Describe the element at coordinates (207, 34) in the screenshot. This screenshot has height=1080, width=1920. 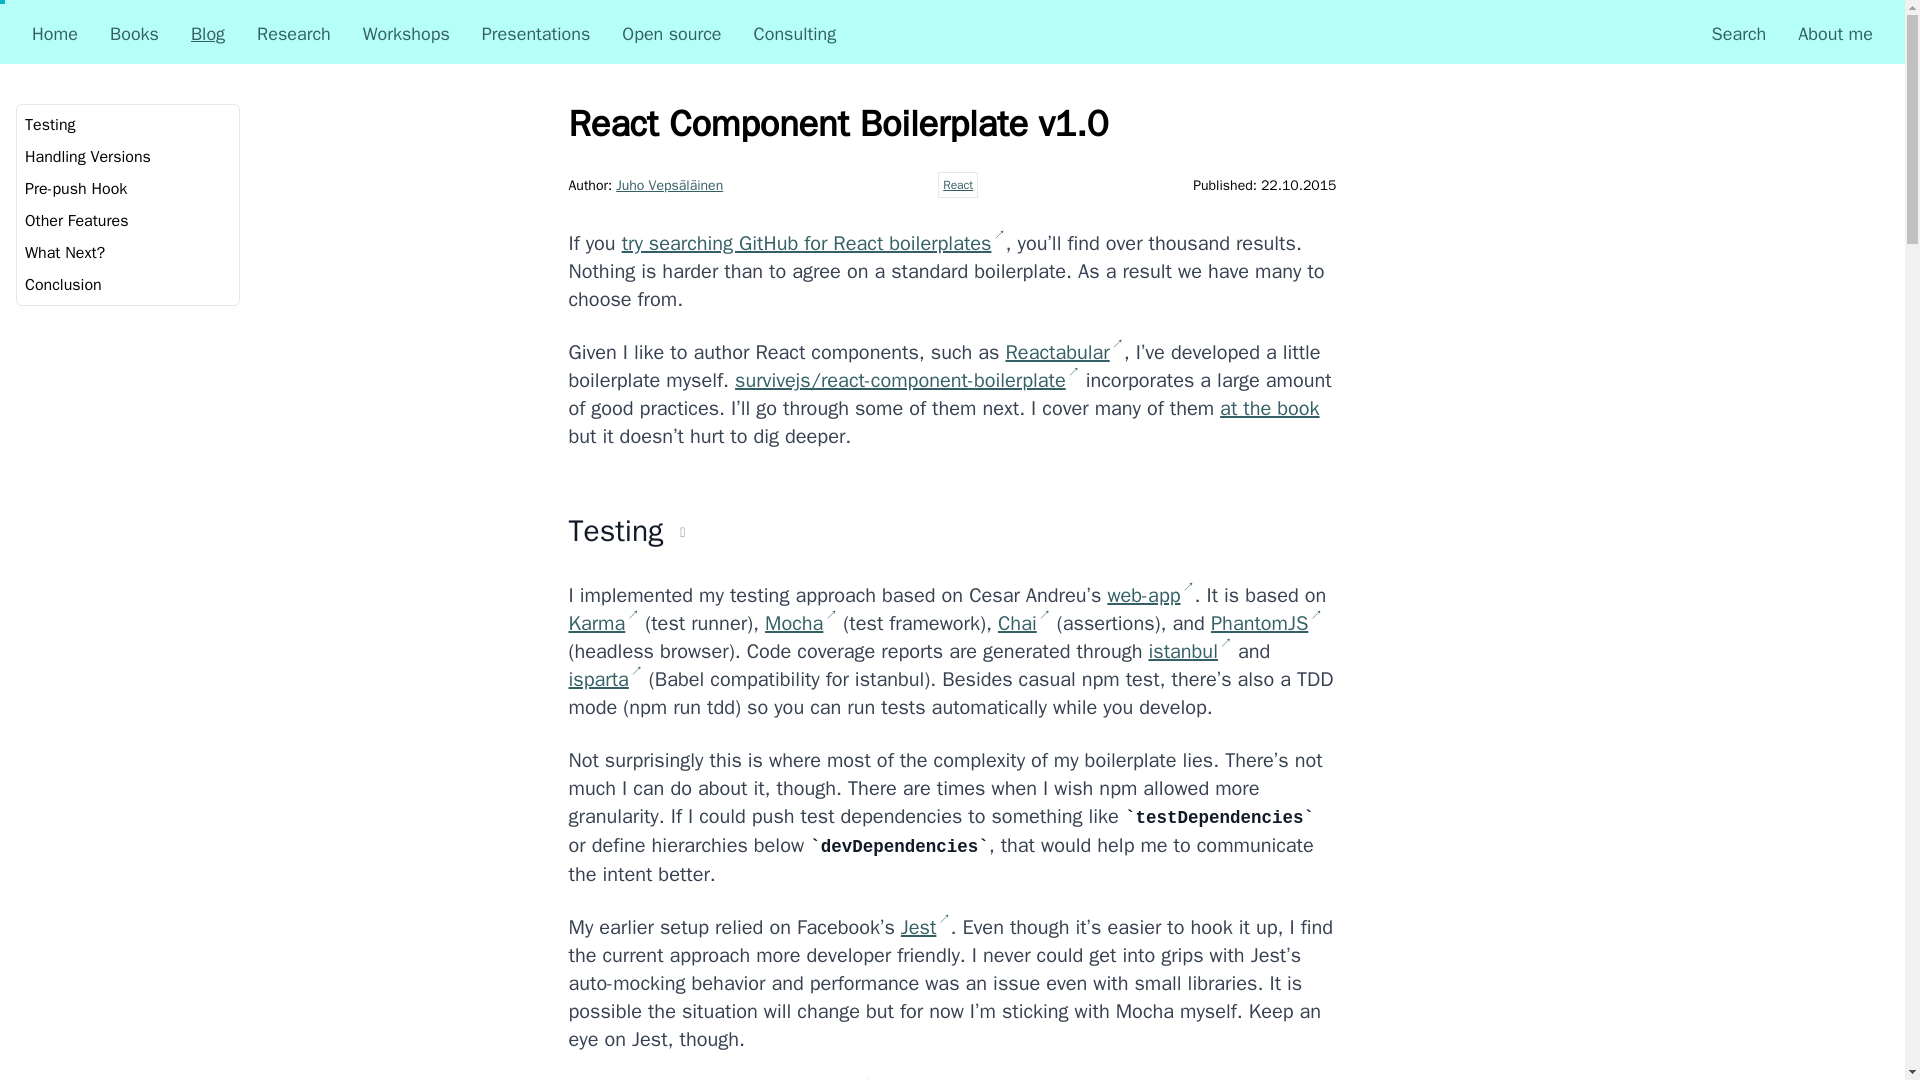
I see `Blog` at that location.